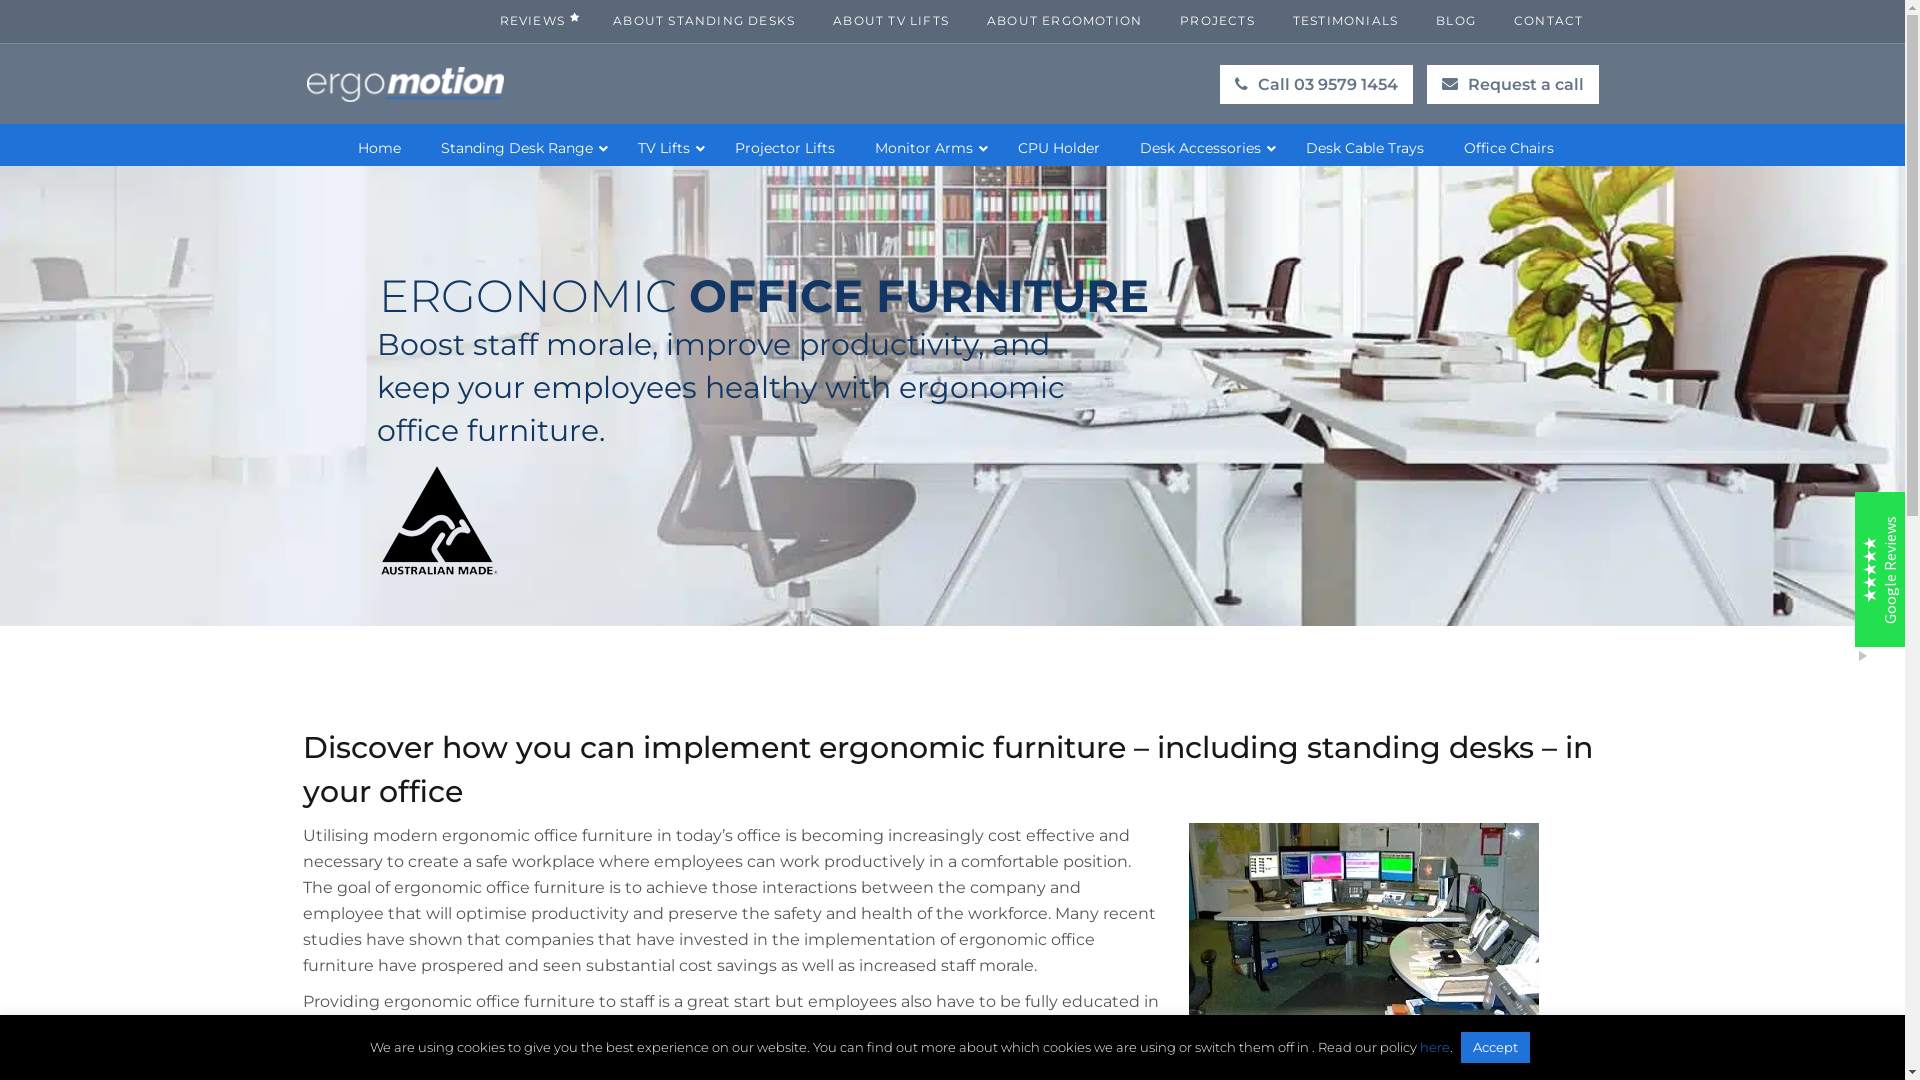 The width and height of the screenshot is (1920, 1080). Describe the element at coordinates (538, 20) in the screenshot. I see `REVIEWS` at that location.